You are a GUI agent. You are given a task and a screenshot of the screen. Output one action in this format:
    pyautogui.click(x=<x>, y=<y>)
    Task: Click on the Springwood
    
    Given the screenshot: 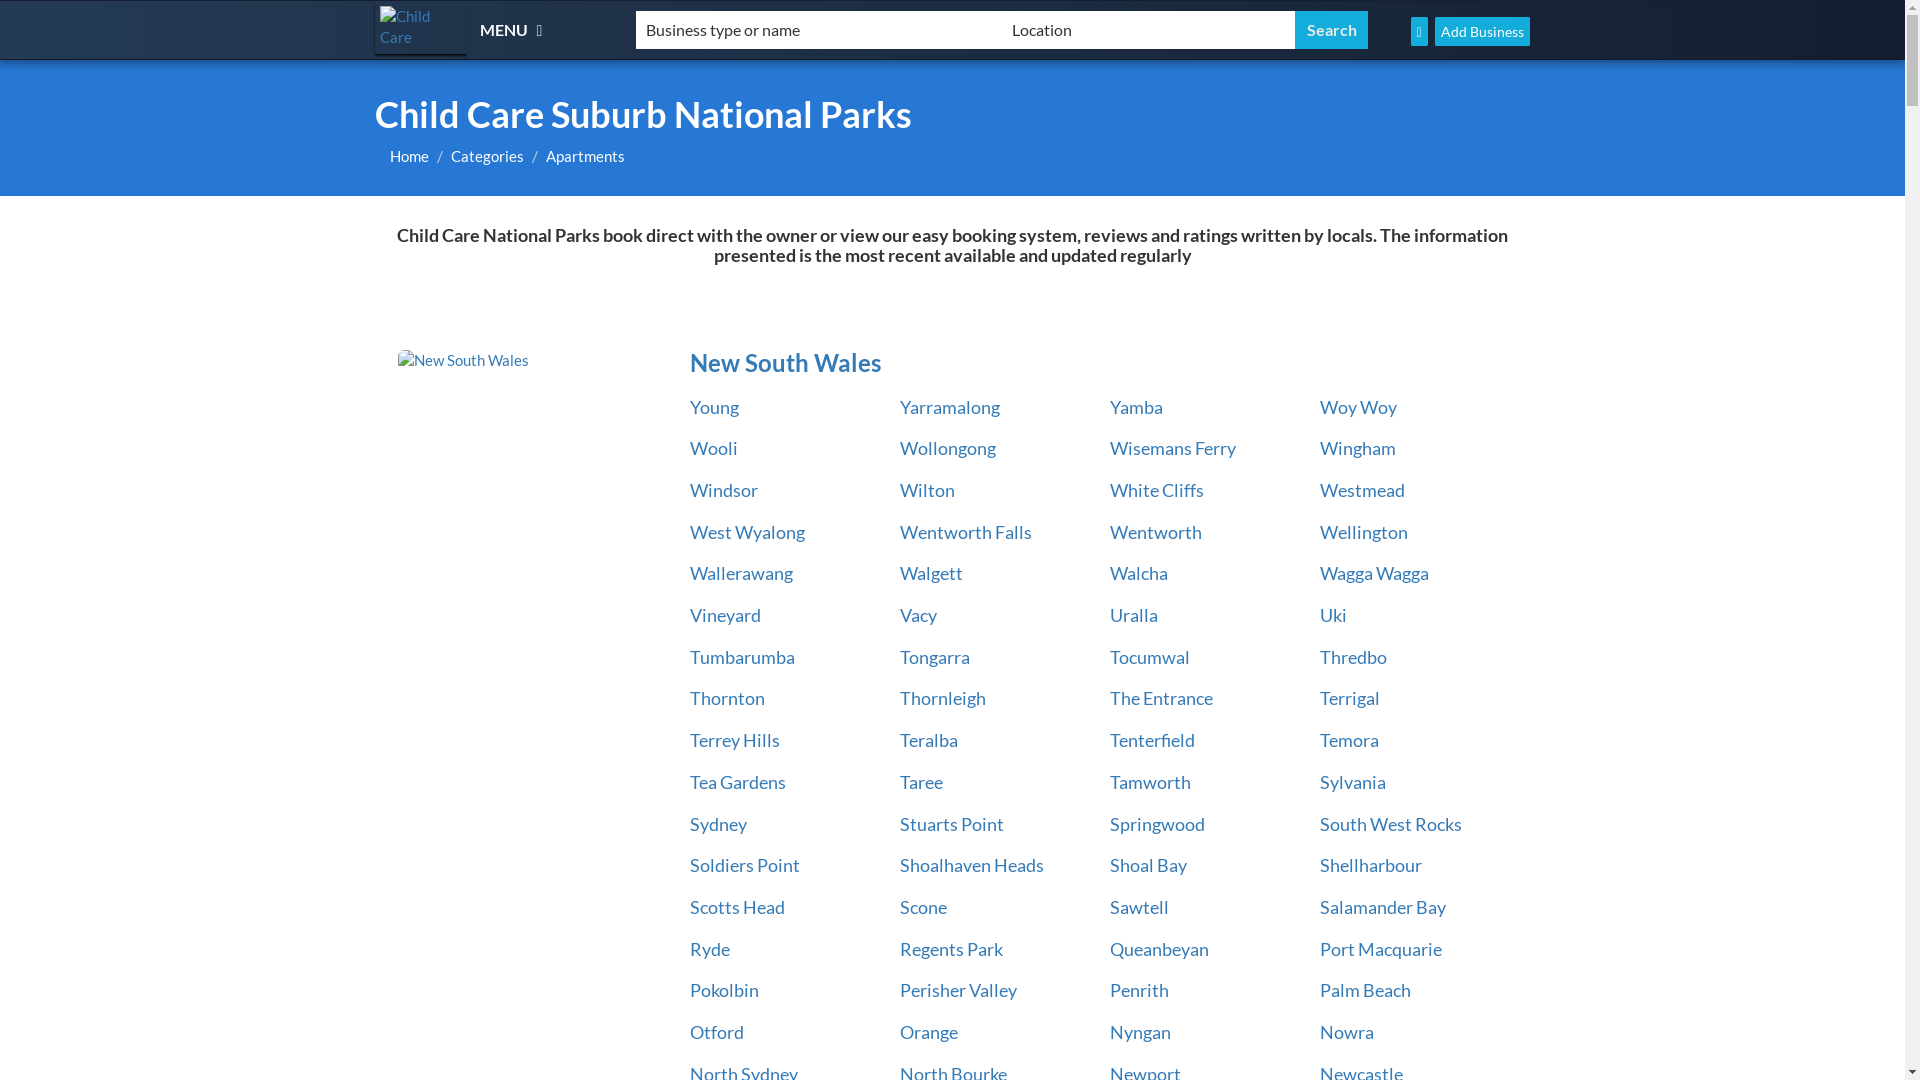 What is the action you would take?
    pyautogui.click(x=1158, y=824)
    